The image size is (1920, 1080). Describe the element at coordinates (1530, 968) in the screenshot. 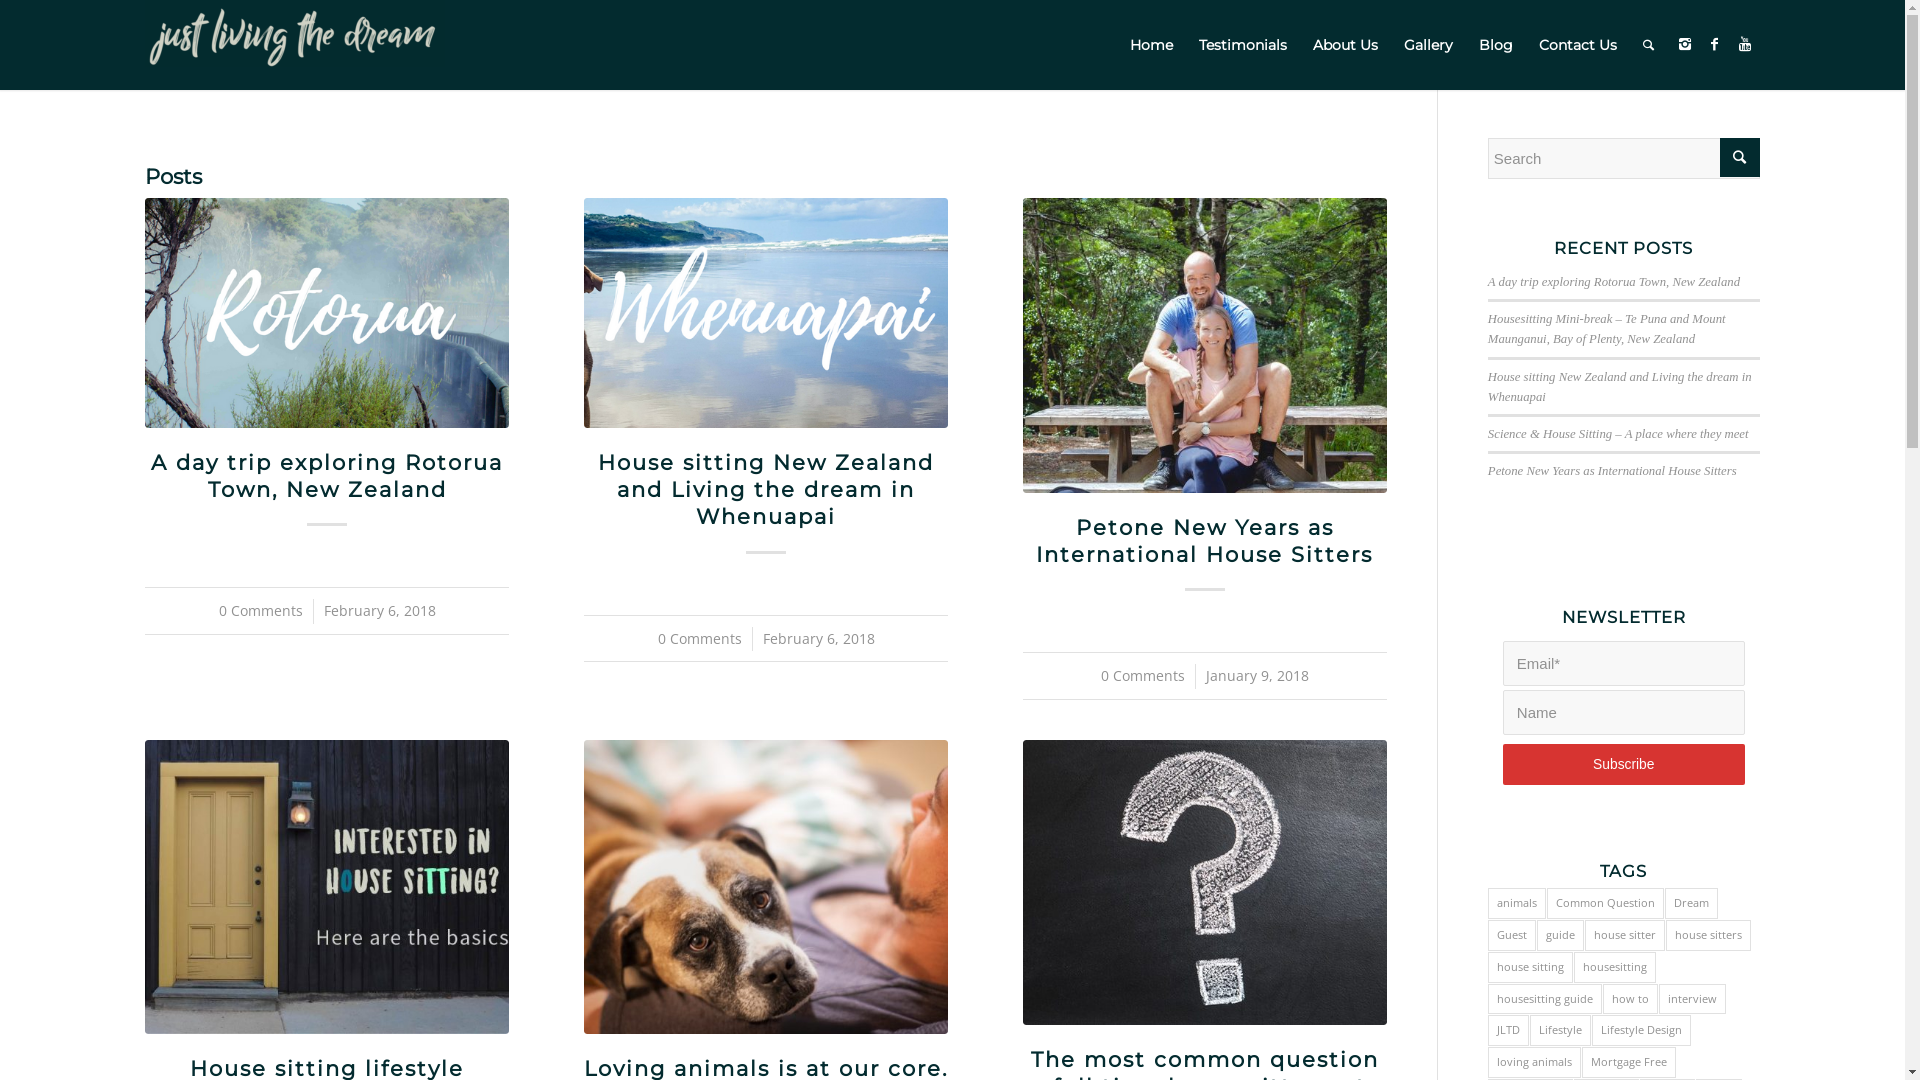

I see `house sitting` at that location.